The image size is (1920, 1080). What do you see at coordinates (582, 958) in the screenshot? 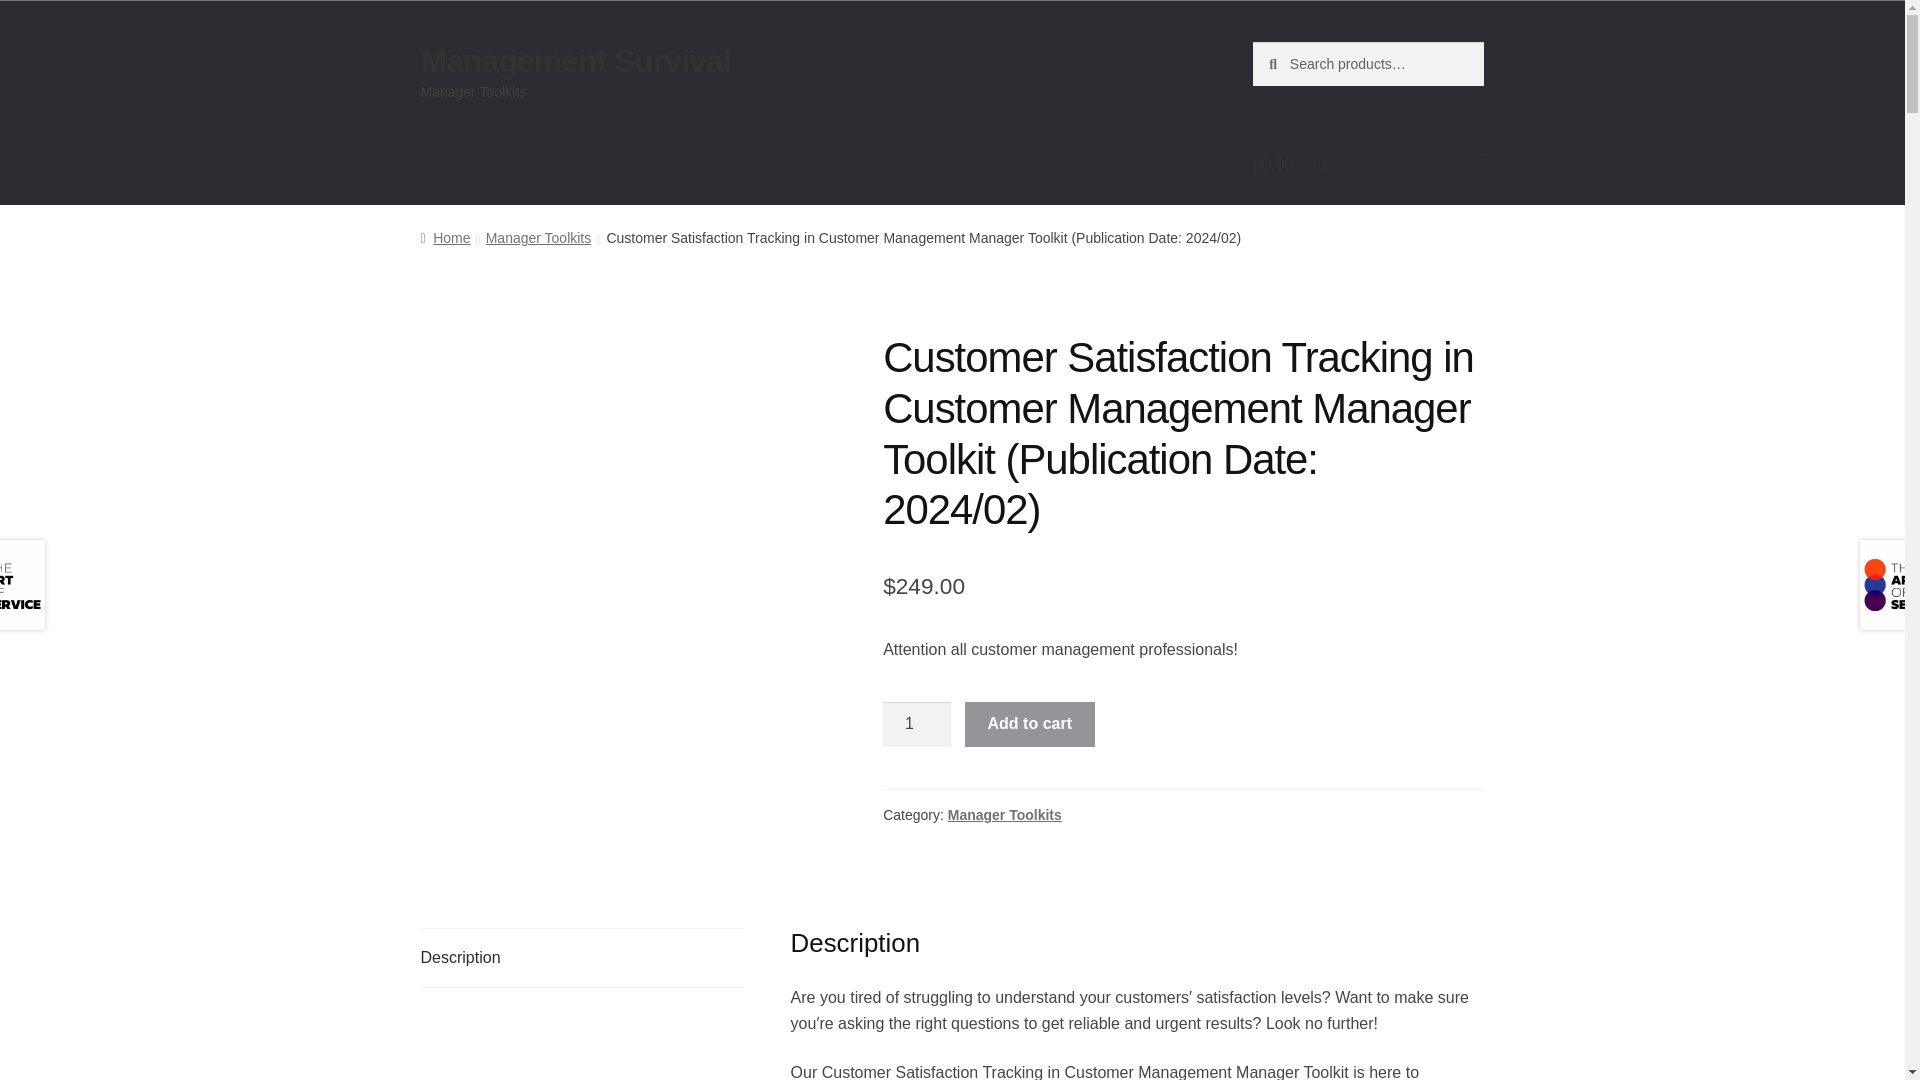
I see `Description` at bounding box center [582, 958].